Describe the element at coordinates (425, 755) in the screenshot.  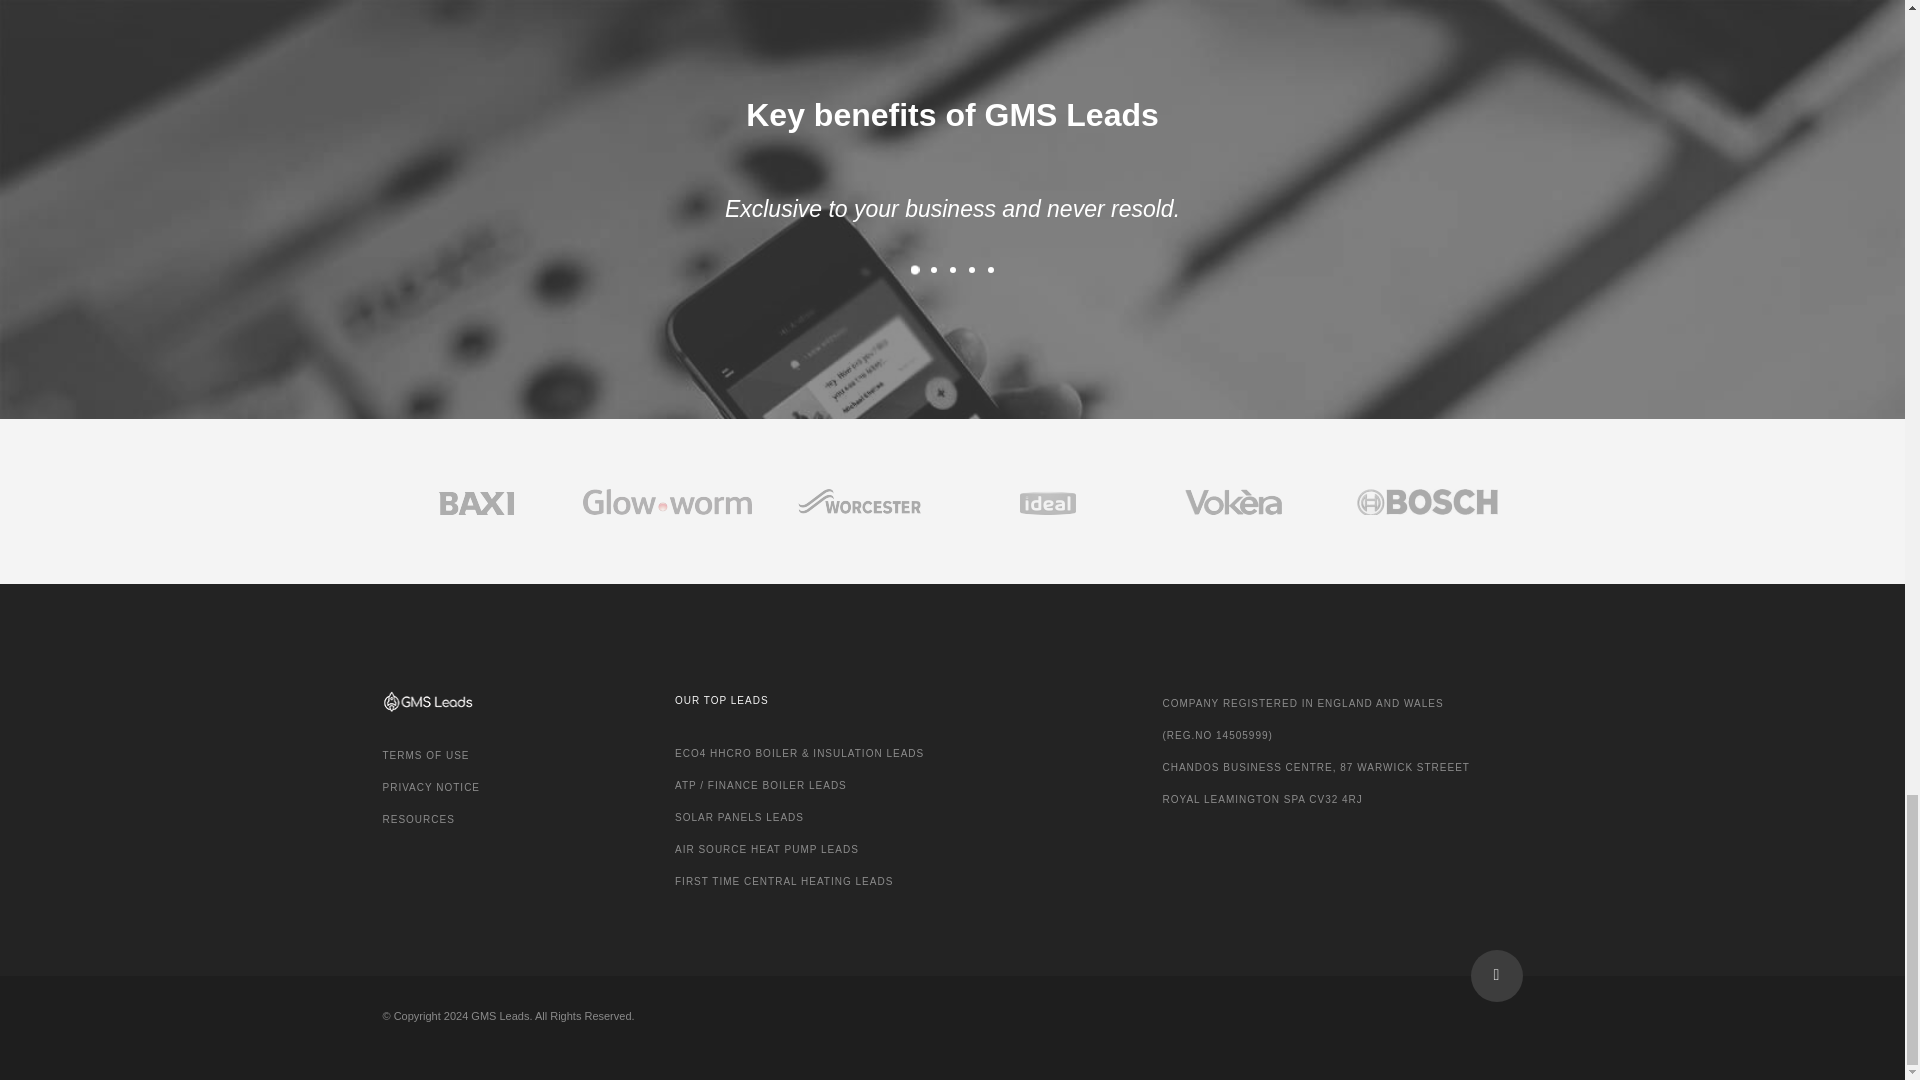
I see `Inbound lead generating` at that location.